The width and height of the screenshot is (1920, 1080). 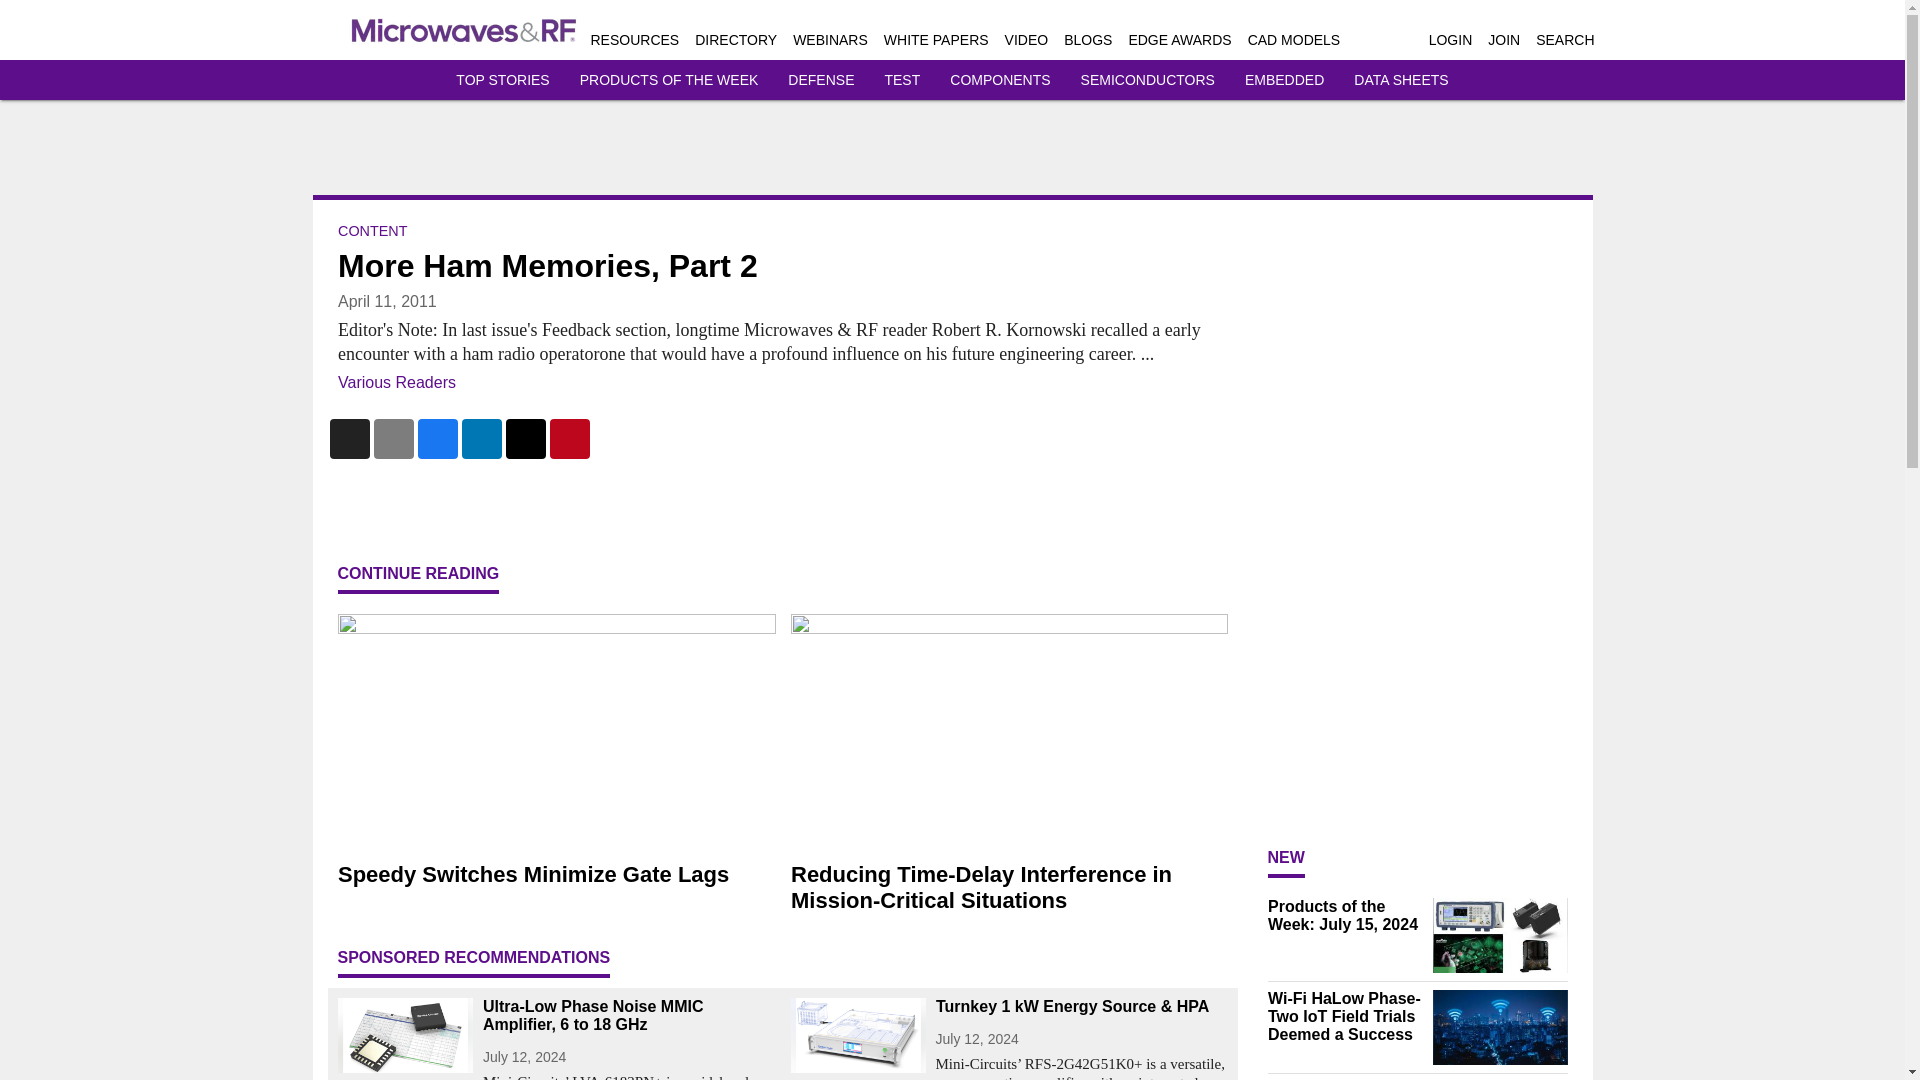 What do you see at coordinates (820, 80) in the screenshot?
I see `DEFENSE` at bounding box center [820, 80].